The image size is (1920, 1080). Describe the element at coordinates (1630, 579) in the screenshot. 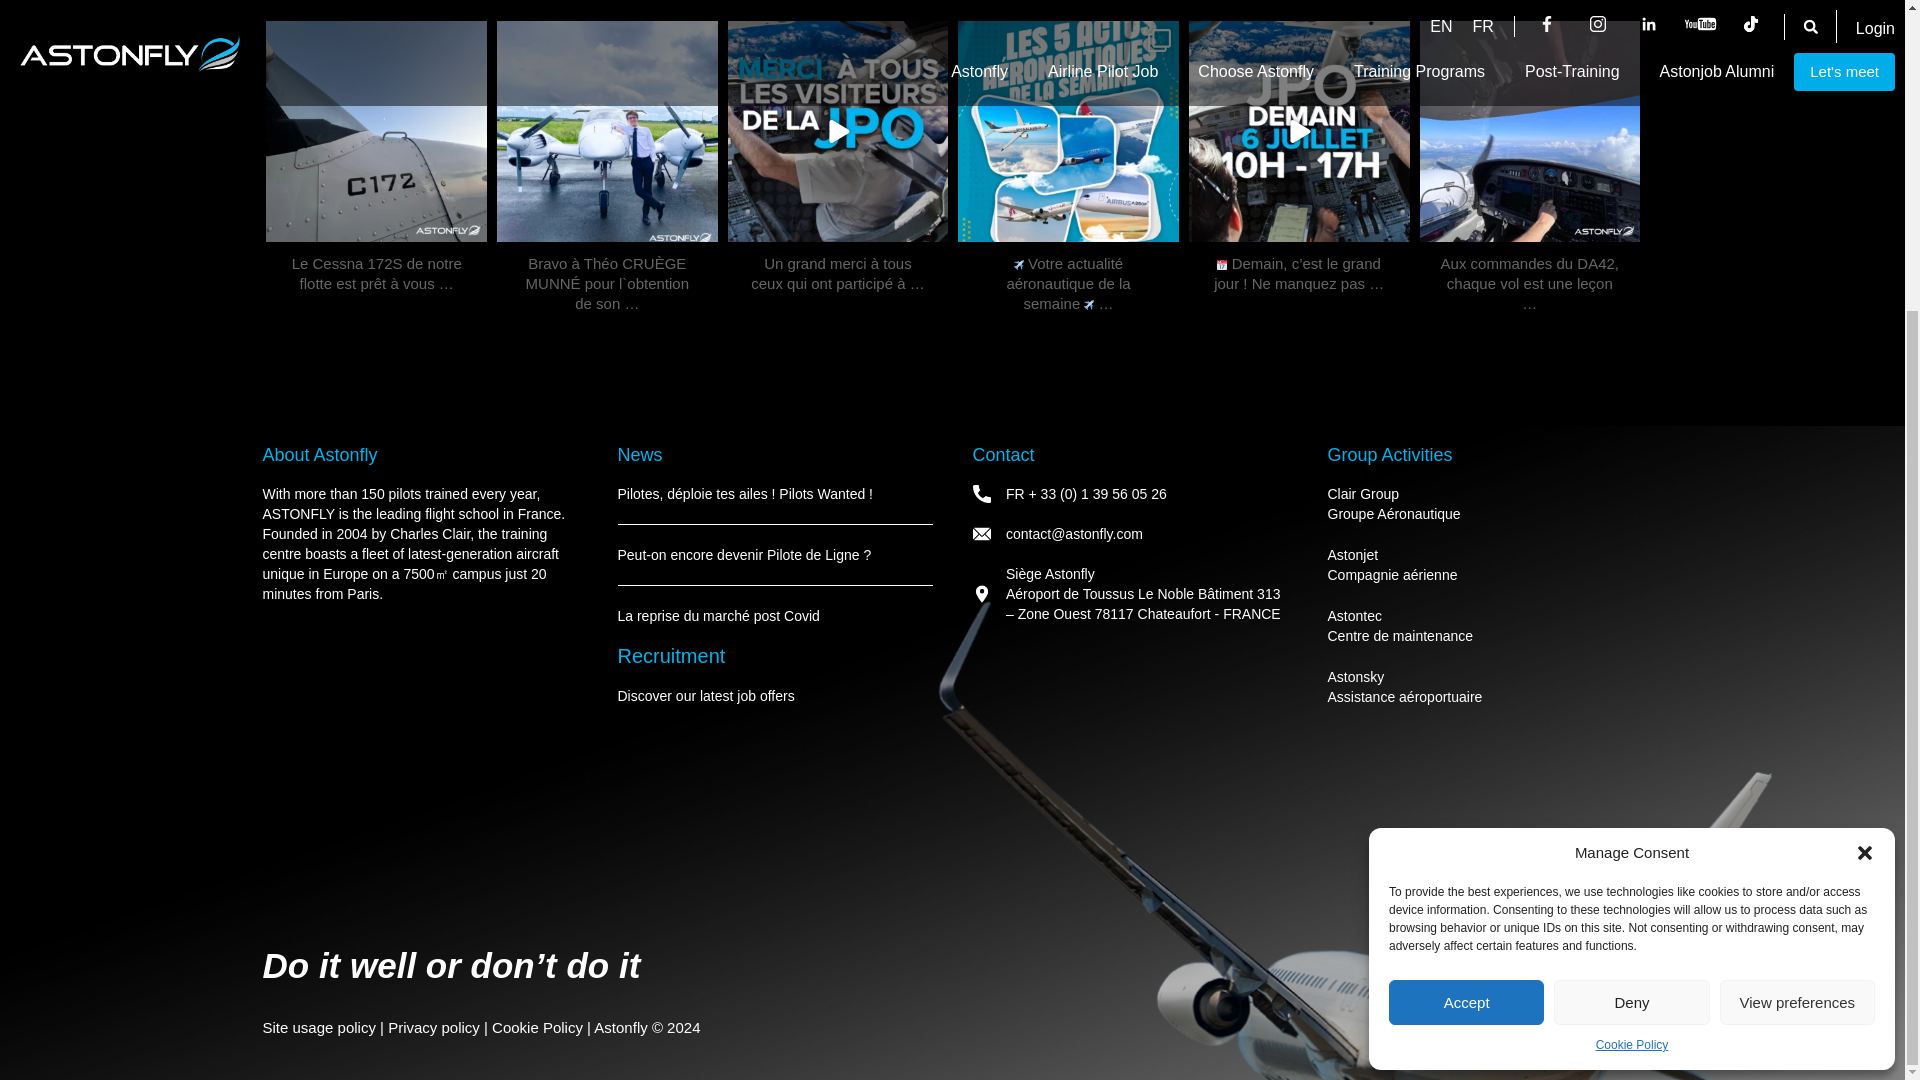

I see `Deny` at that location.